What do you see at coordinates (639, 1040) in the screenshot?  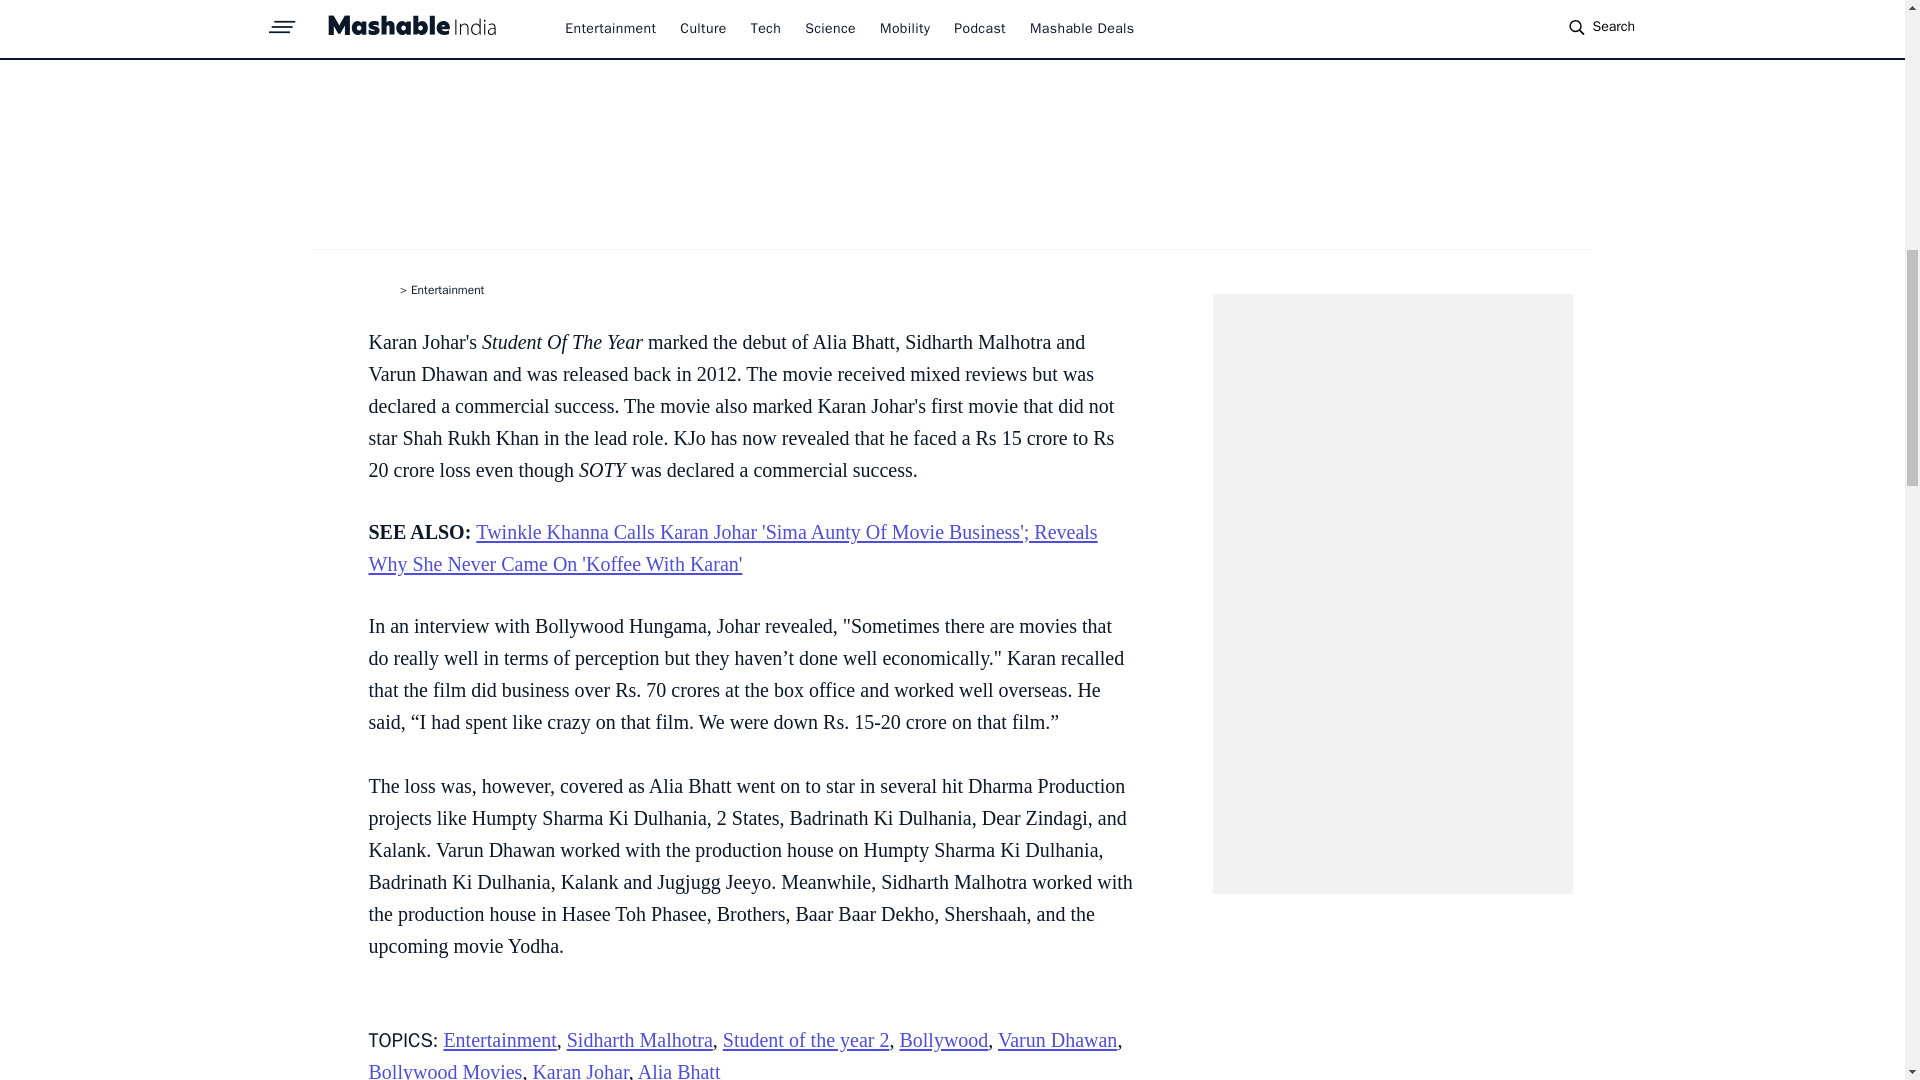 I see `Sidharth Malhotra` at bounding box center [639, 1040].